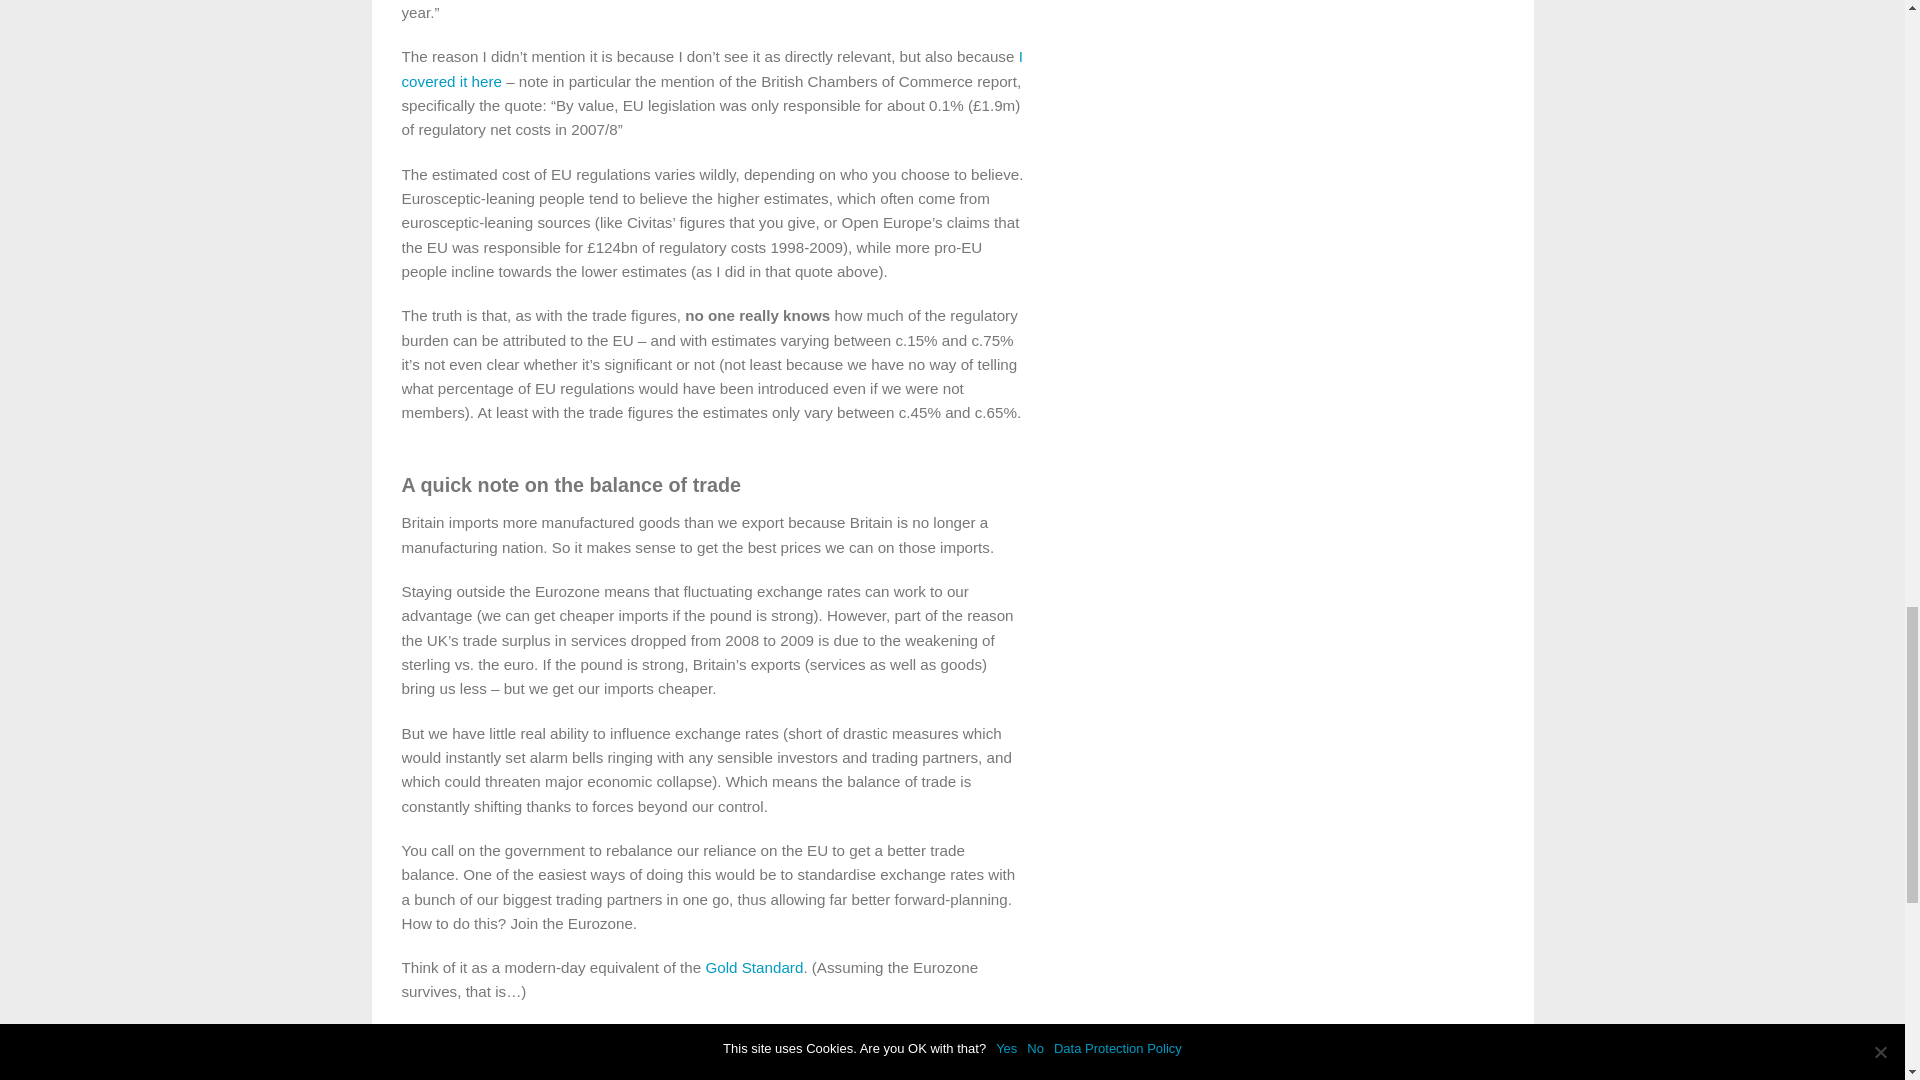 The height and width of the screenshot is (1080, 1920). Describe the element at coordinates (502, 1049) in the screenshot. I see `A bit of context` at that location.